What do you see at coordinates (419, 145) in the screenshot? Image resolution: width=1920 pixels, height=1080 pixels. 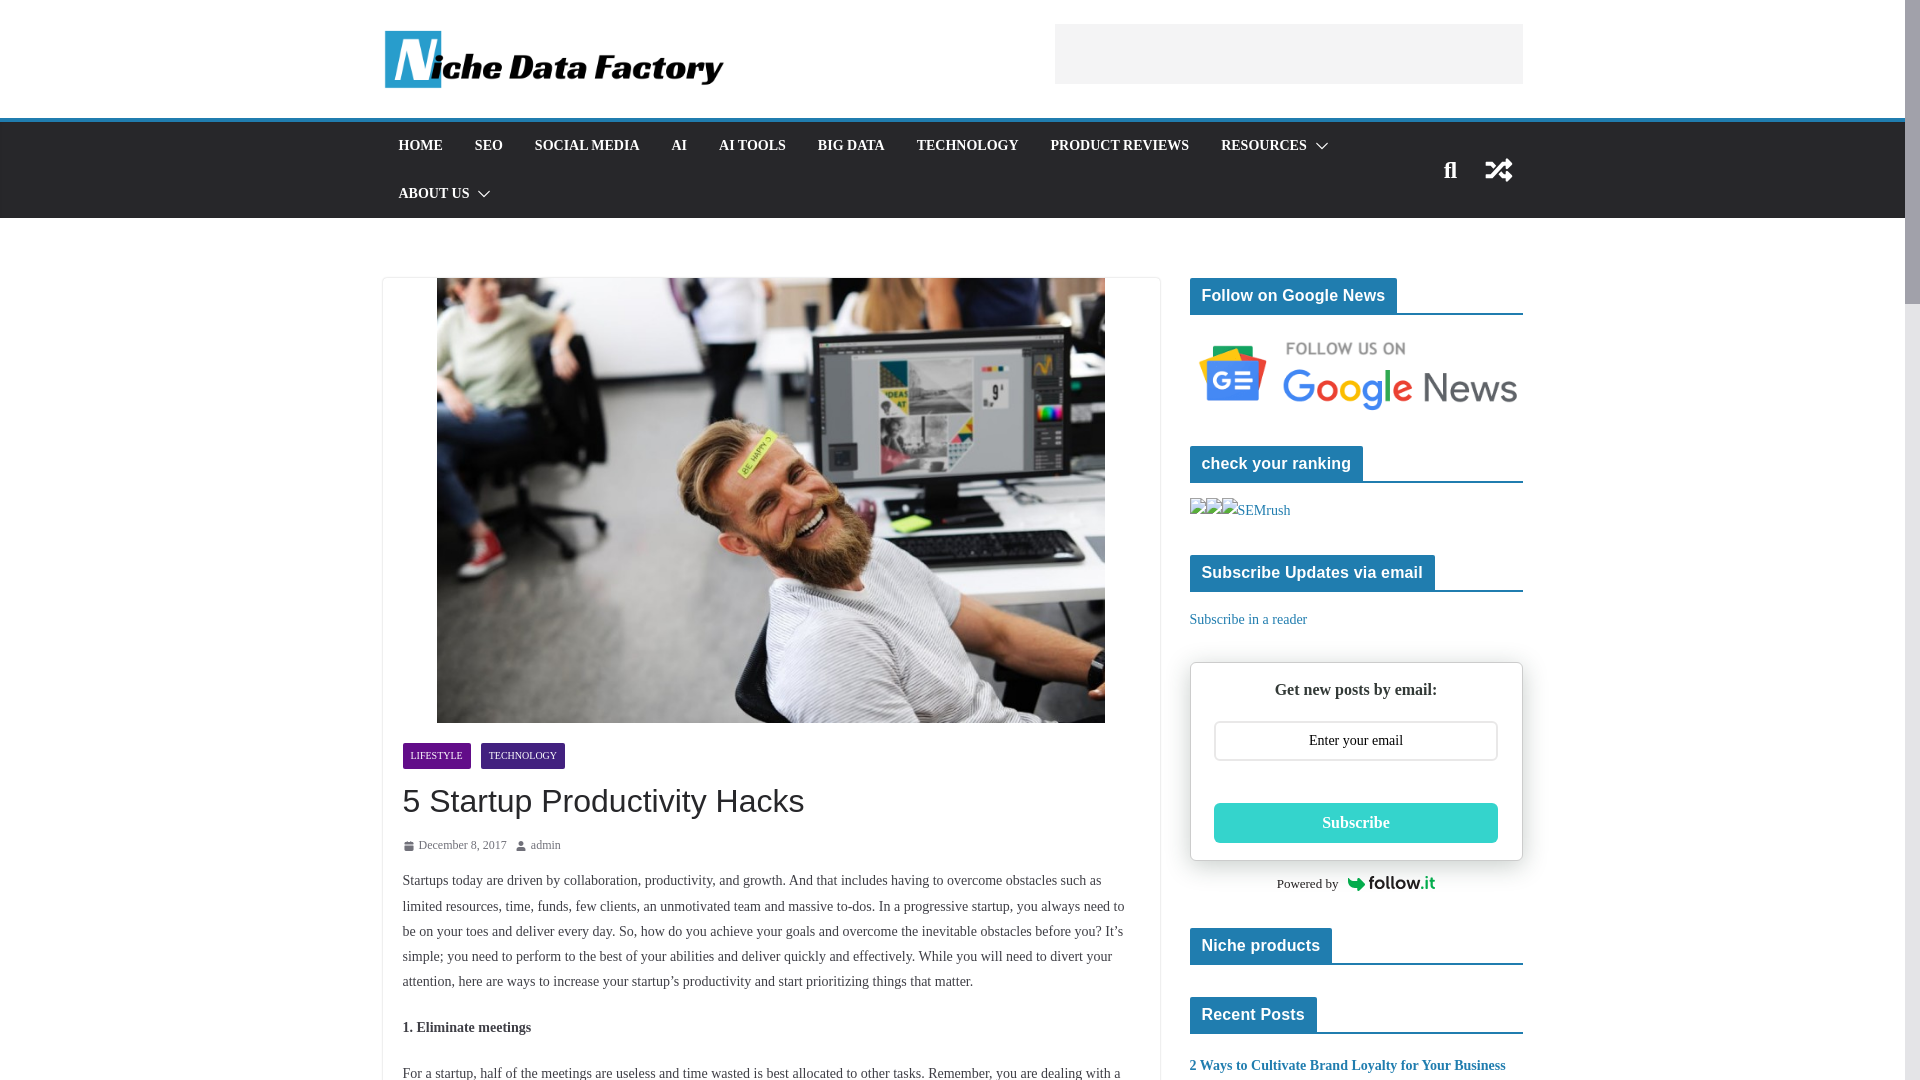 I see `HOME` at bounding box center [419, 145].